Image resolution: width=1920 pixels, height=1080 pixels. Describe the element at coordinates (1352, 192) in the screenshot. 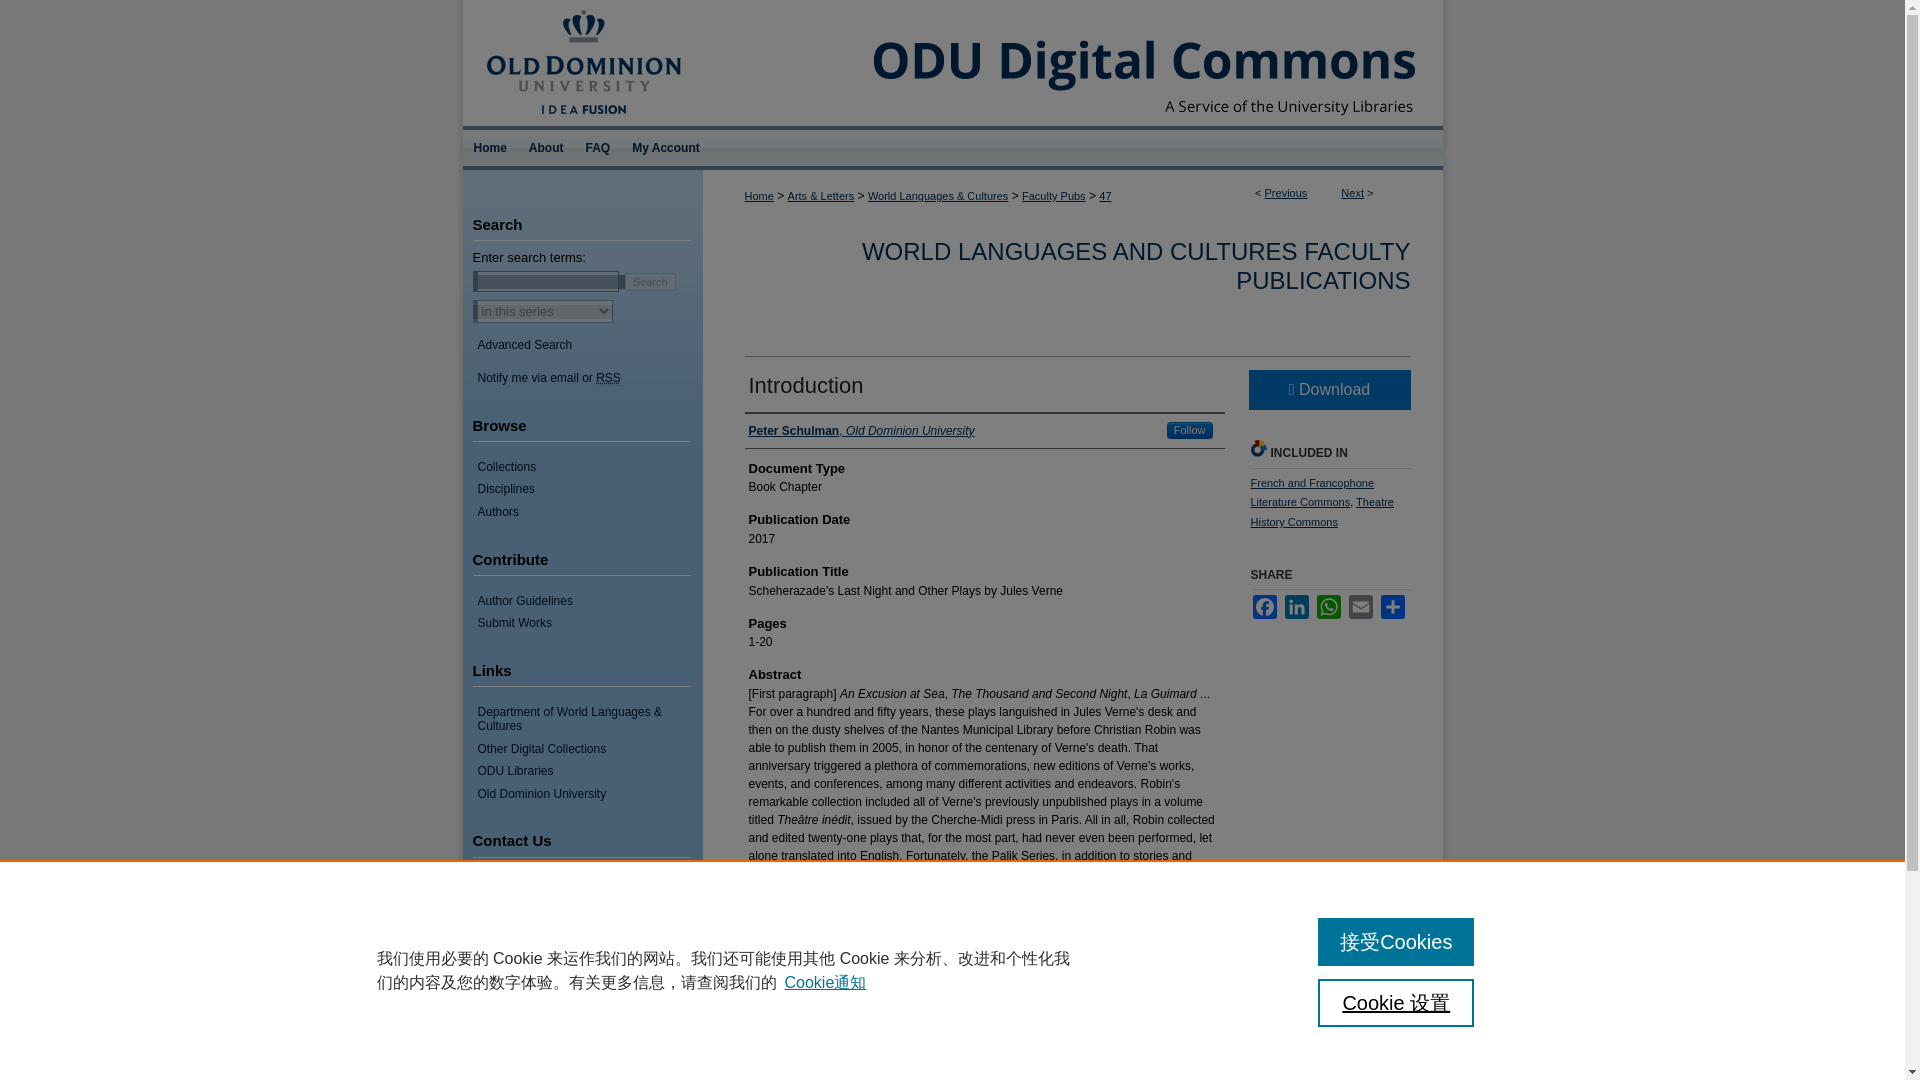

I see `Next` at that location.